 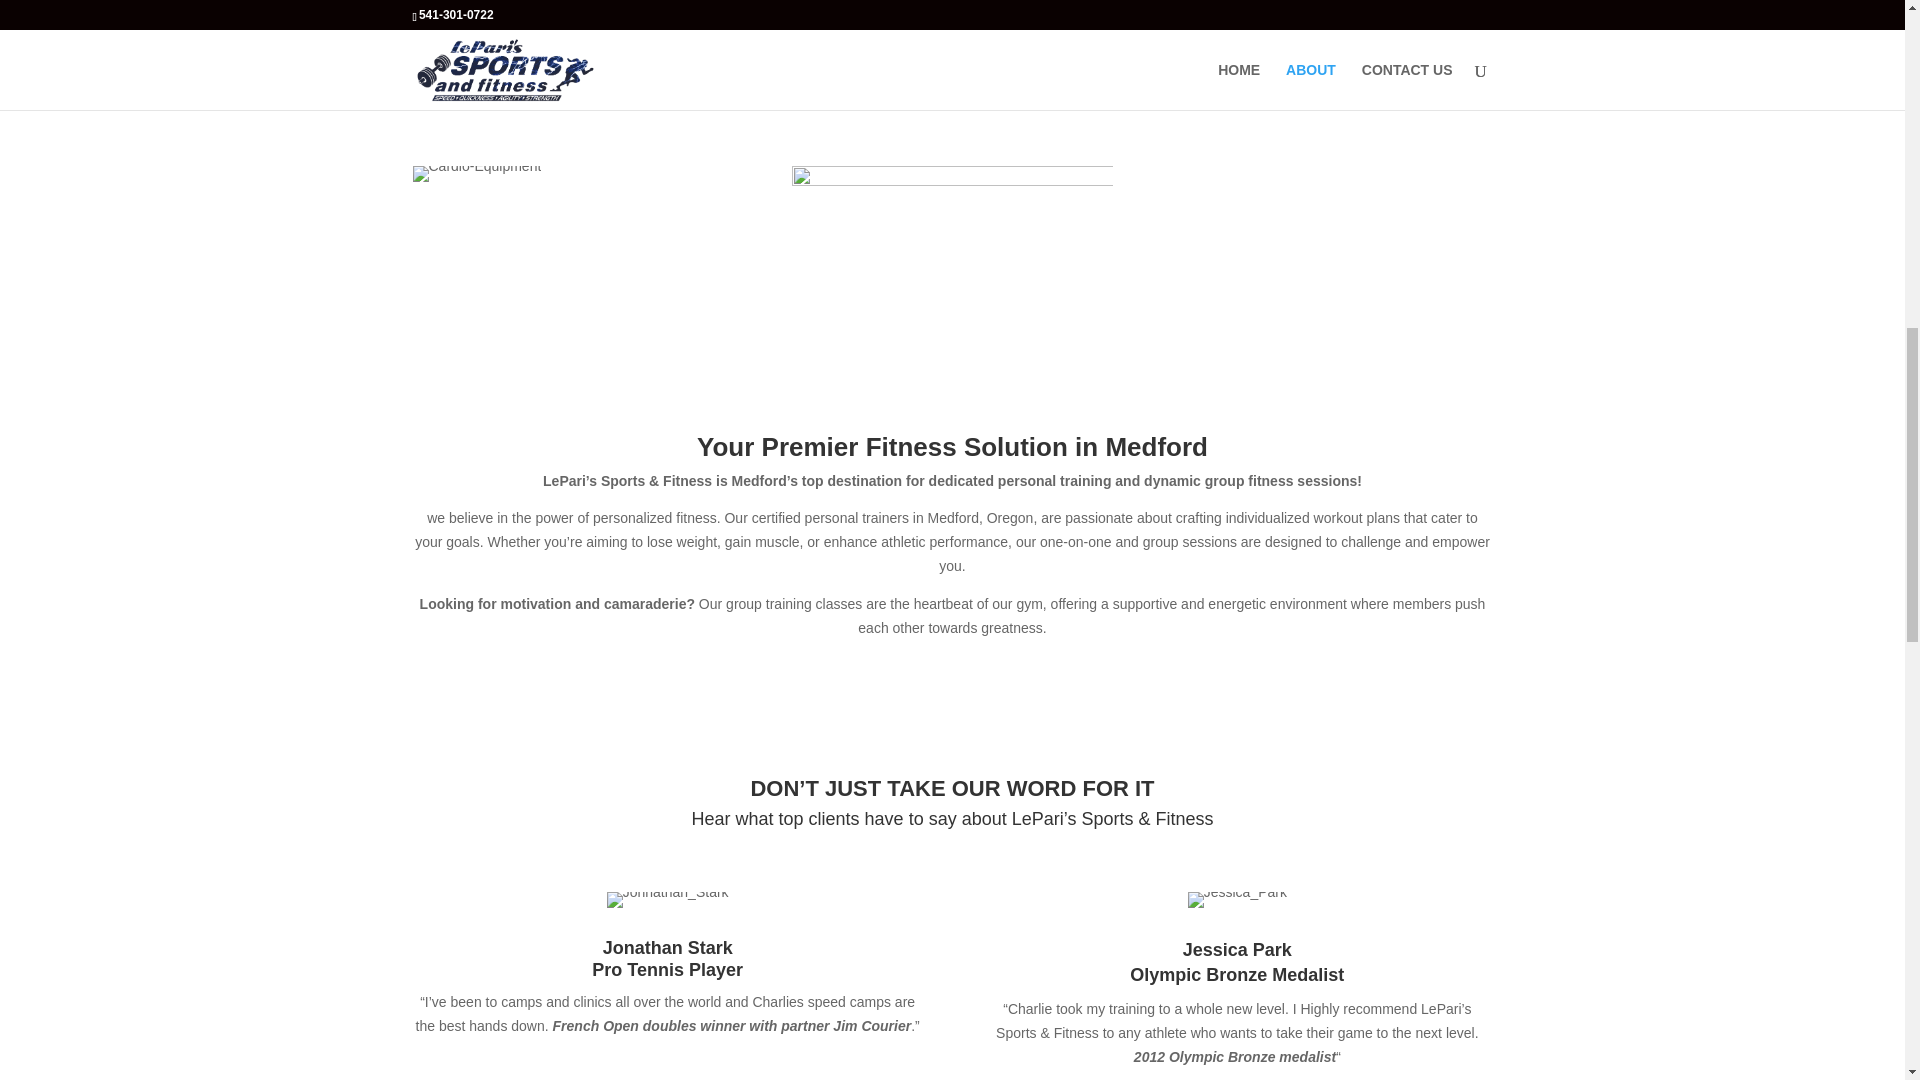 I want to click on fitness-coach-38, so click(x=951, y=273).